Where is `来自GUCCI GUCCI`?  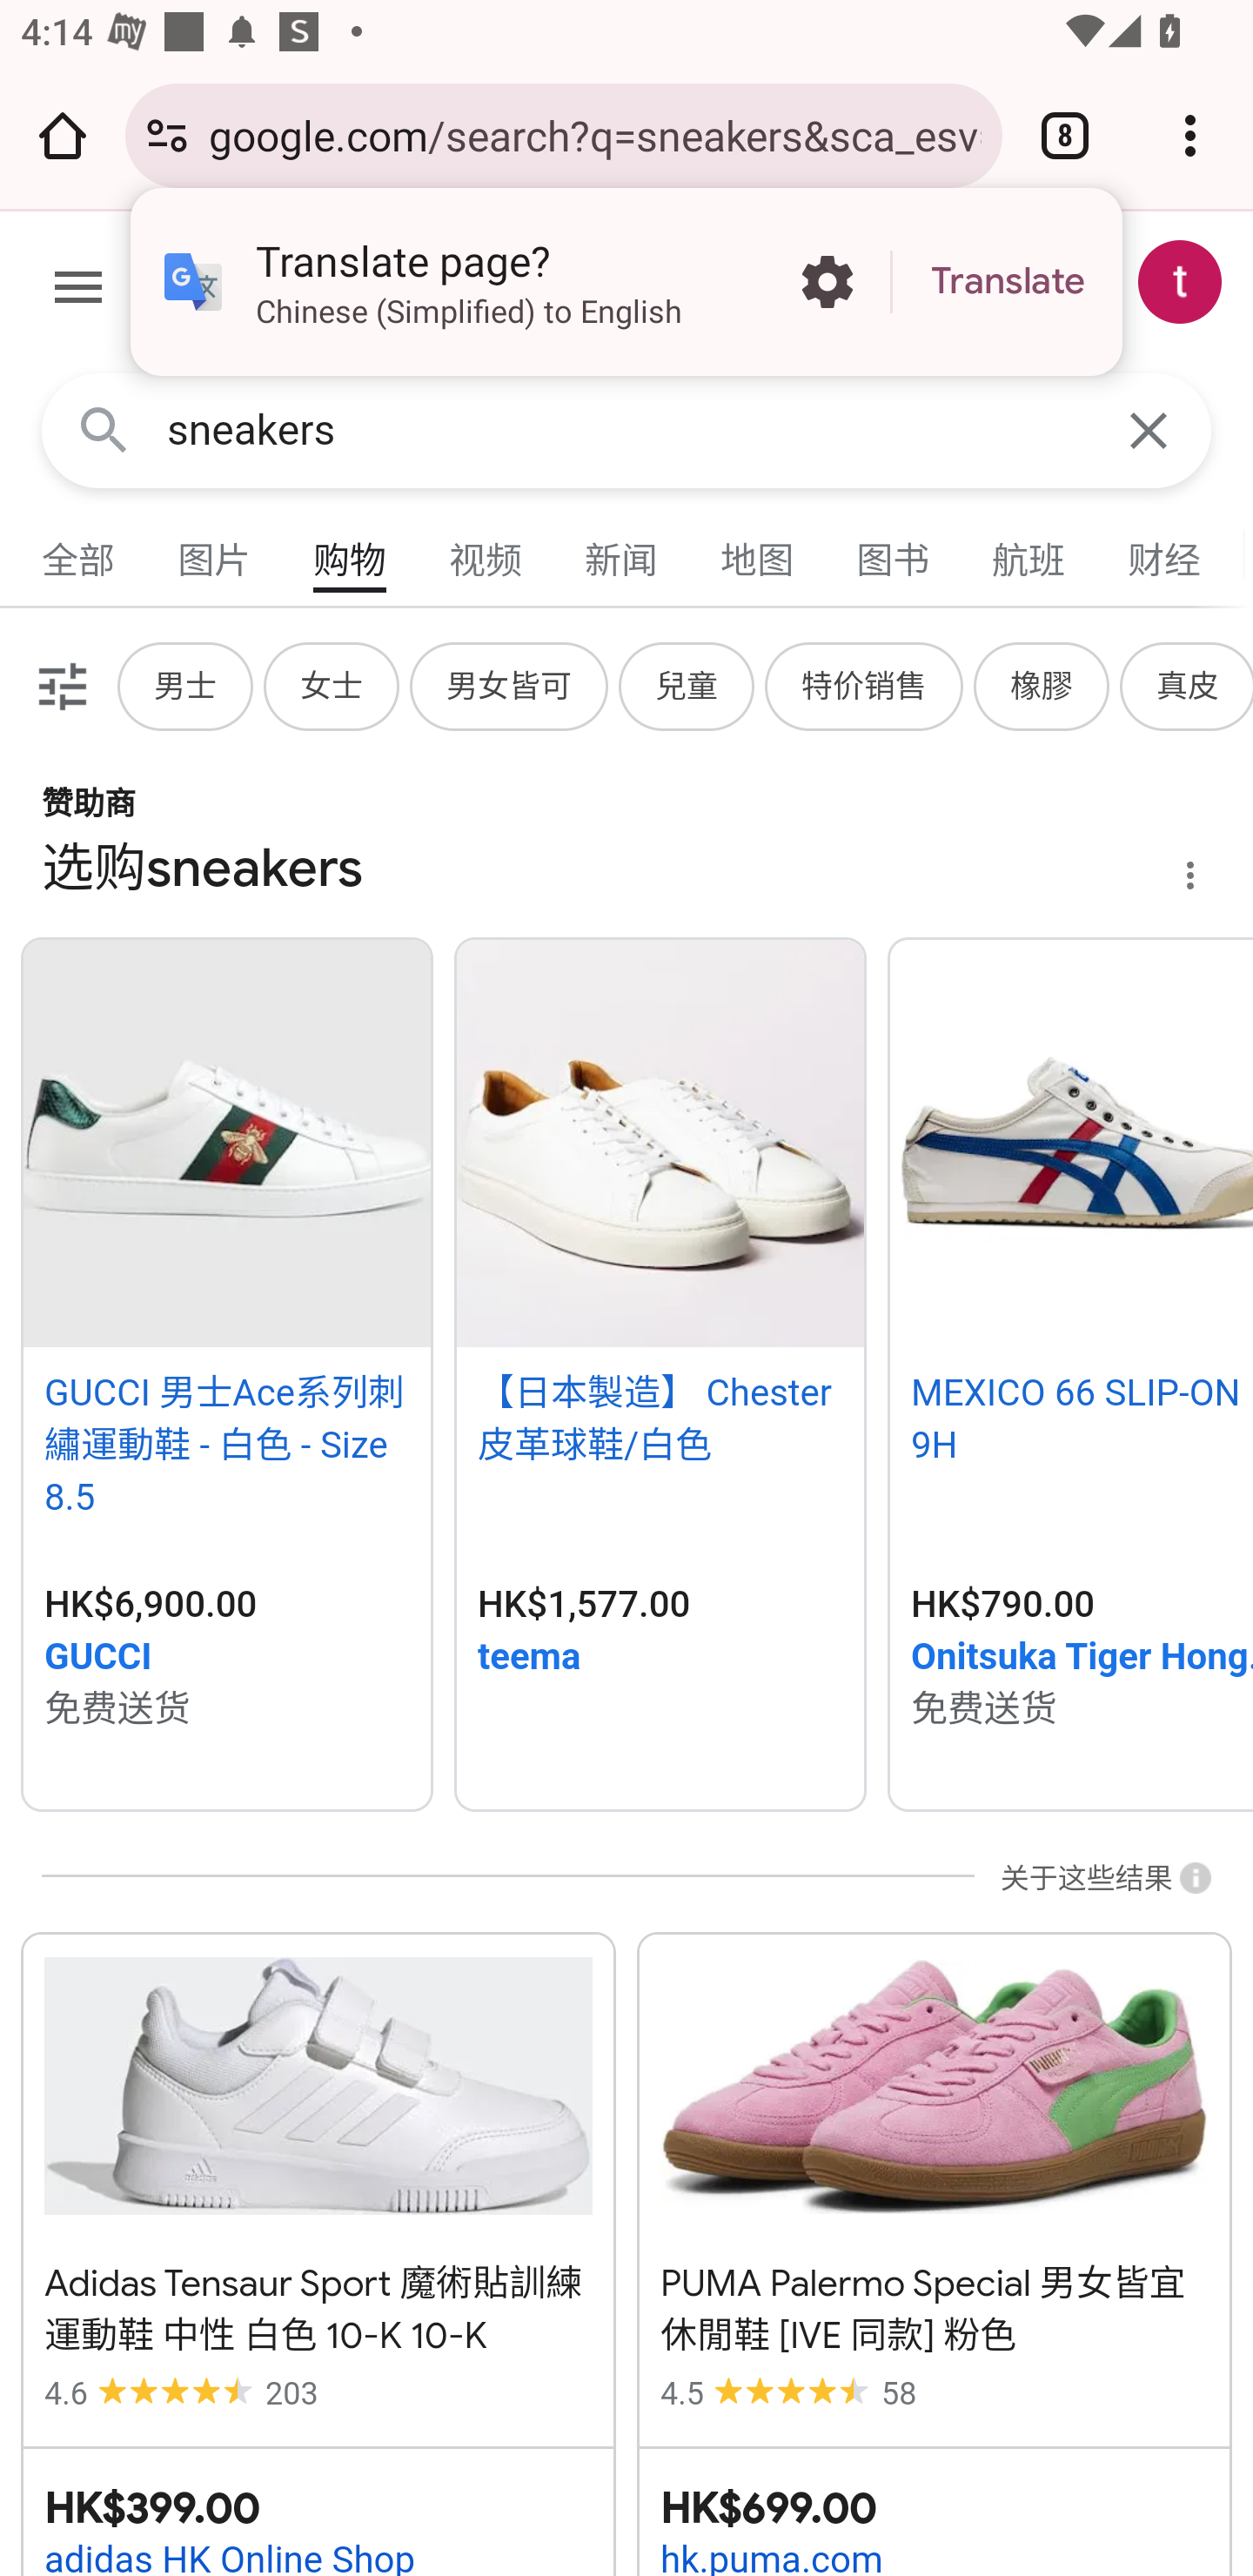 来自GUCCI GUCCI is located at coordinates (226, 1659).